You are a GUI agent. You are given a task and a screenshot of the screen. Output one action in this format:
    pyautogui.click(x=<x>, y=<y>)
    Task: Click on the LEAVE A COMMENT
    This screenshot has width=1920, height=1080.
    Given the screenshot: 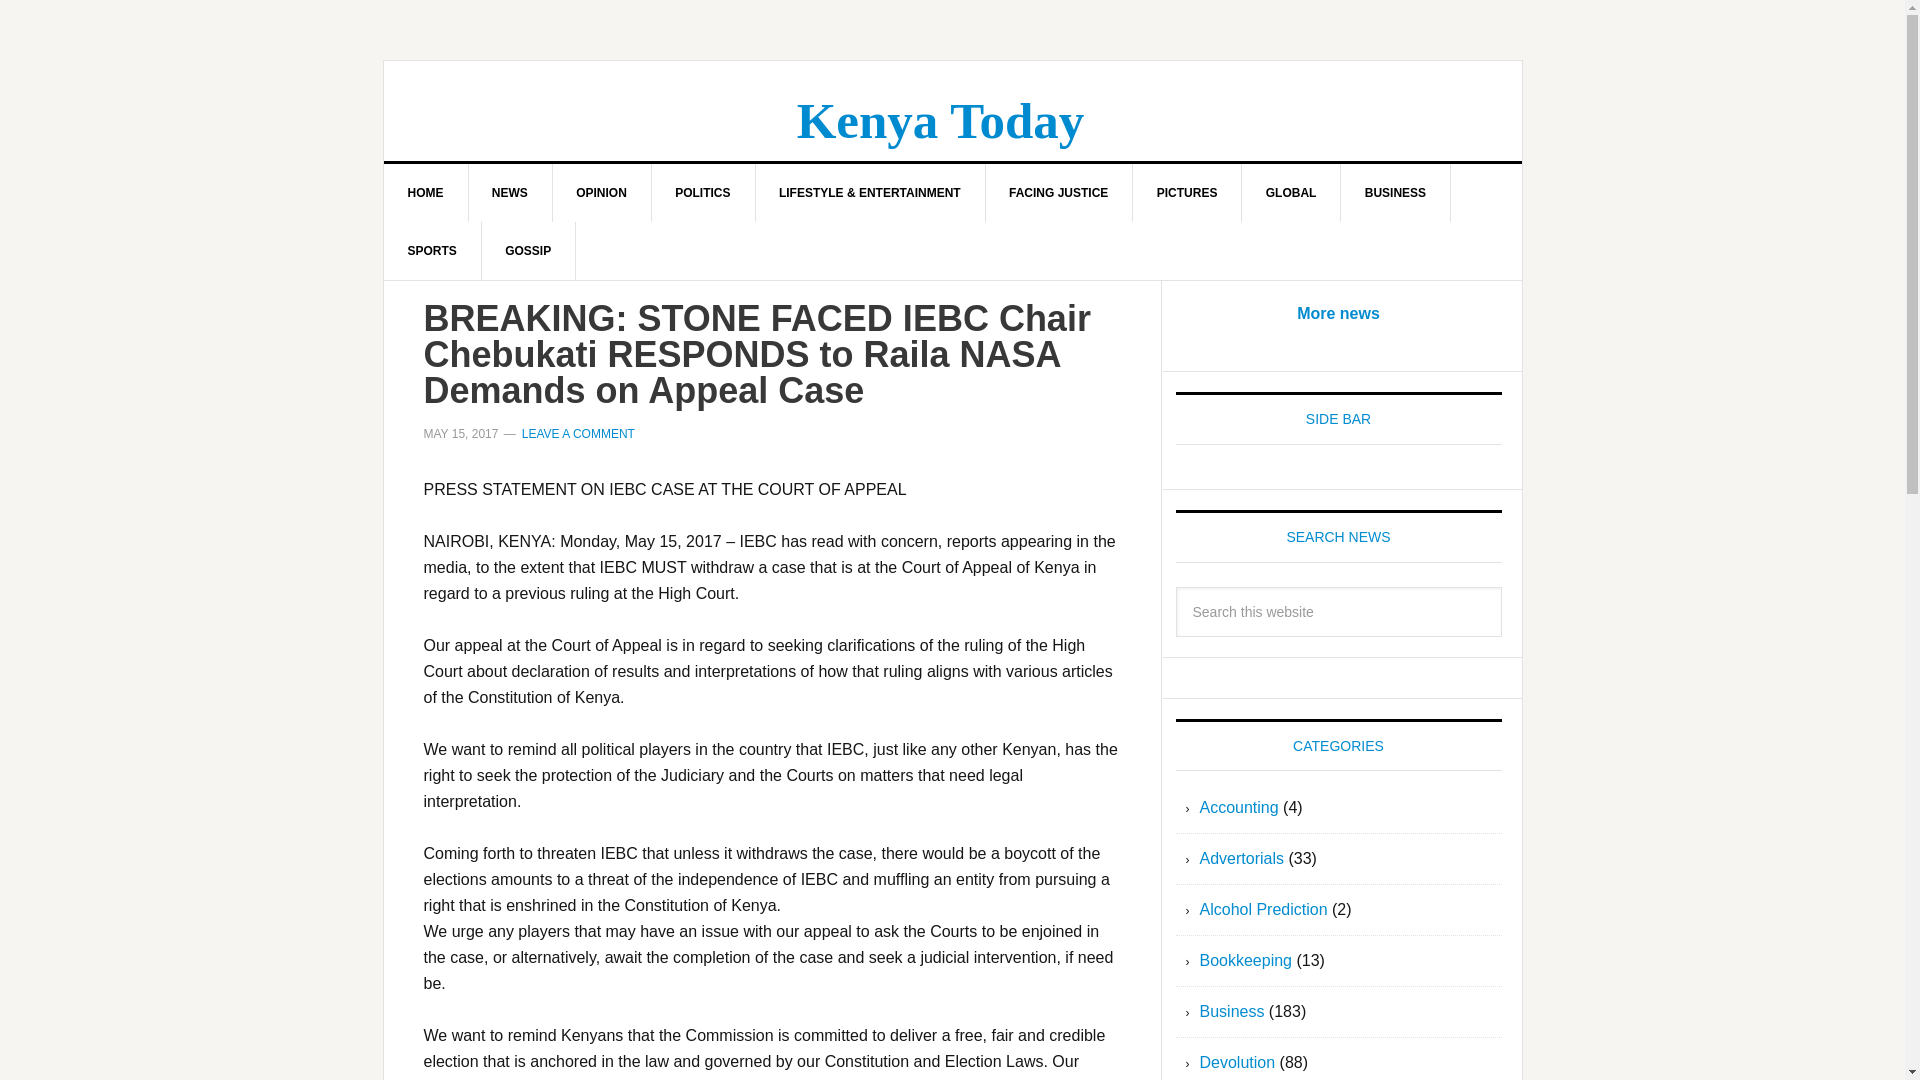 What is the action you would take?
    pyautogui.click(x=578, y=433)
    